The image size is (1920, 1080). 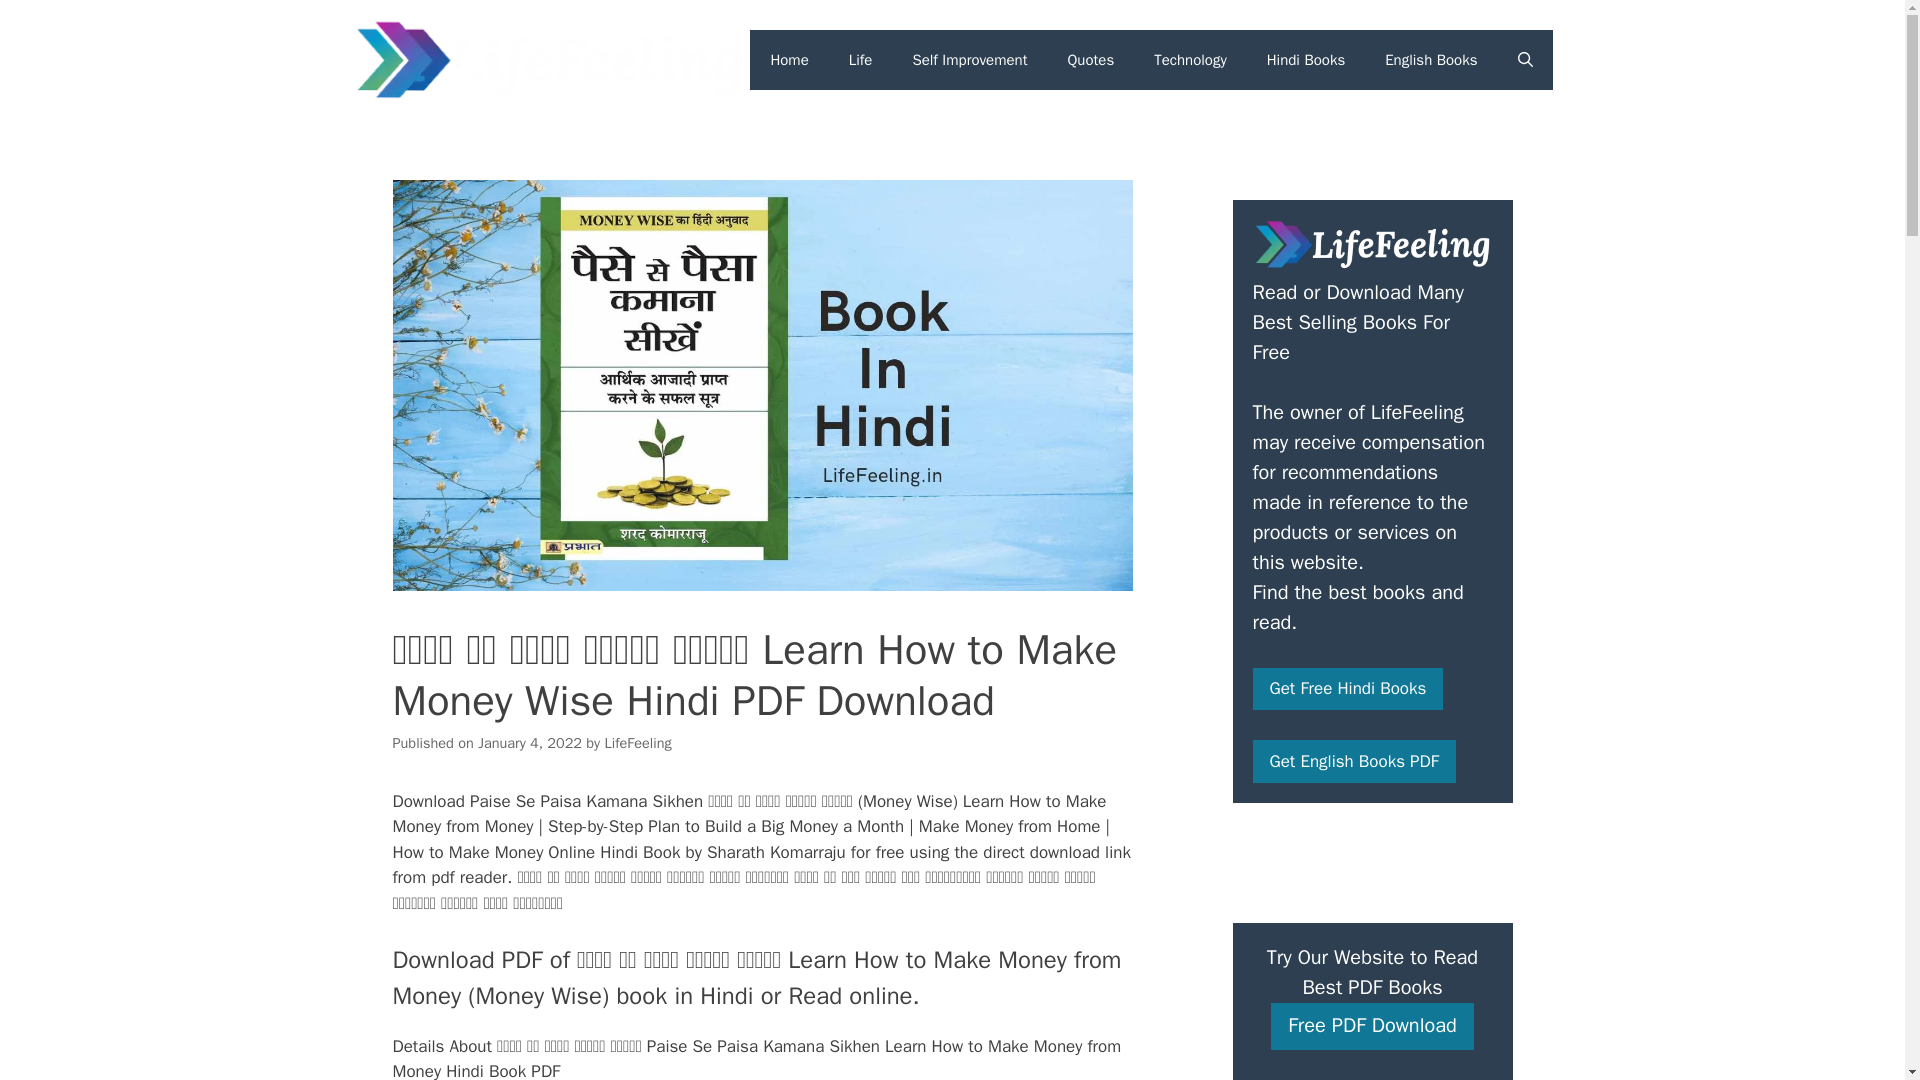 I want to click on Home, so click(x=788, y=60).